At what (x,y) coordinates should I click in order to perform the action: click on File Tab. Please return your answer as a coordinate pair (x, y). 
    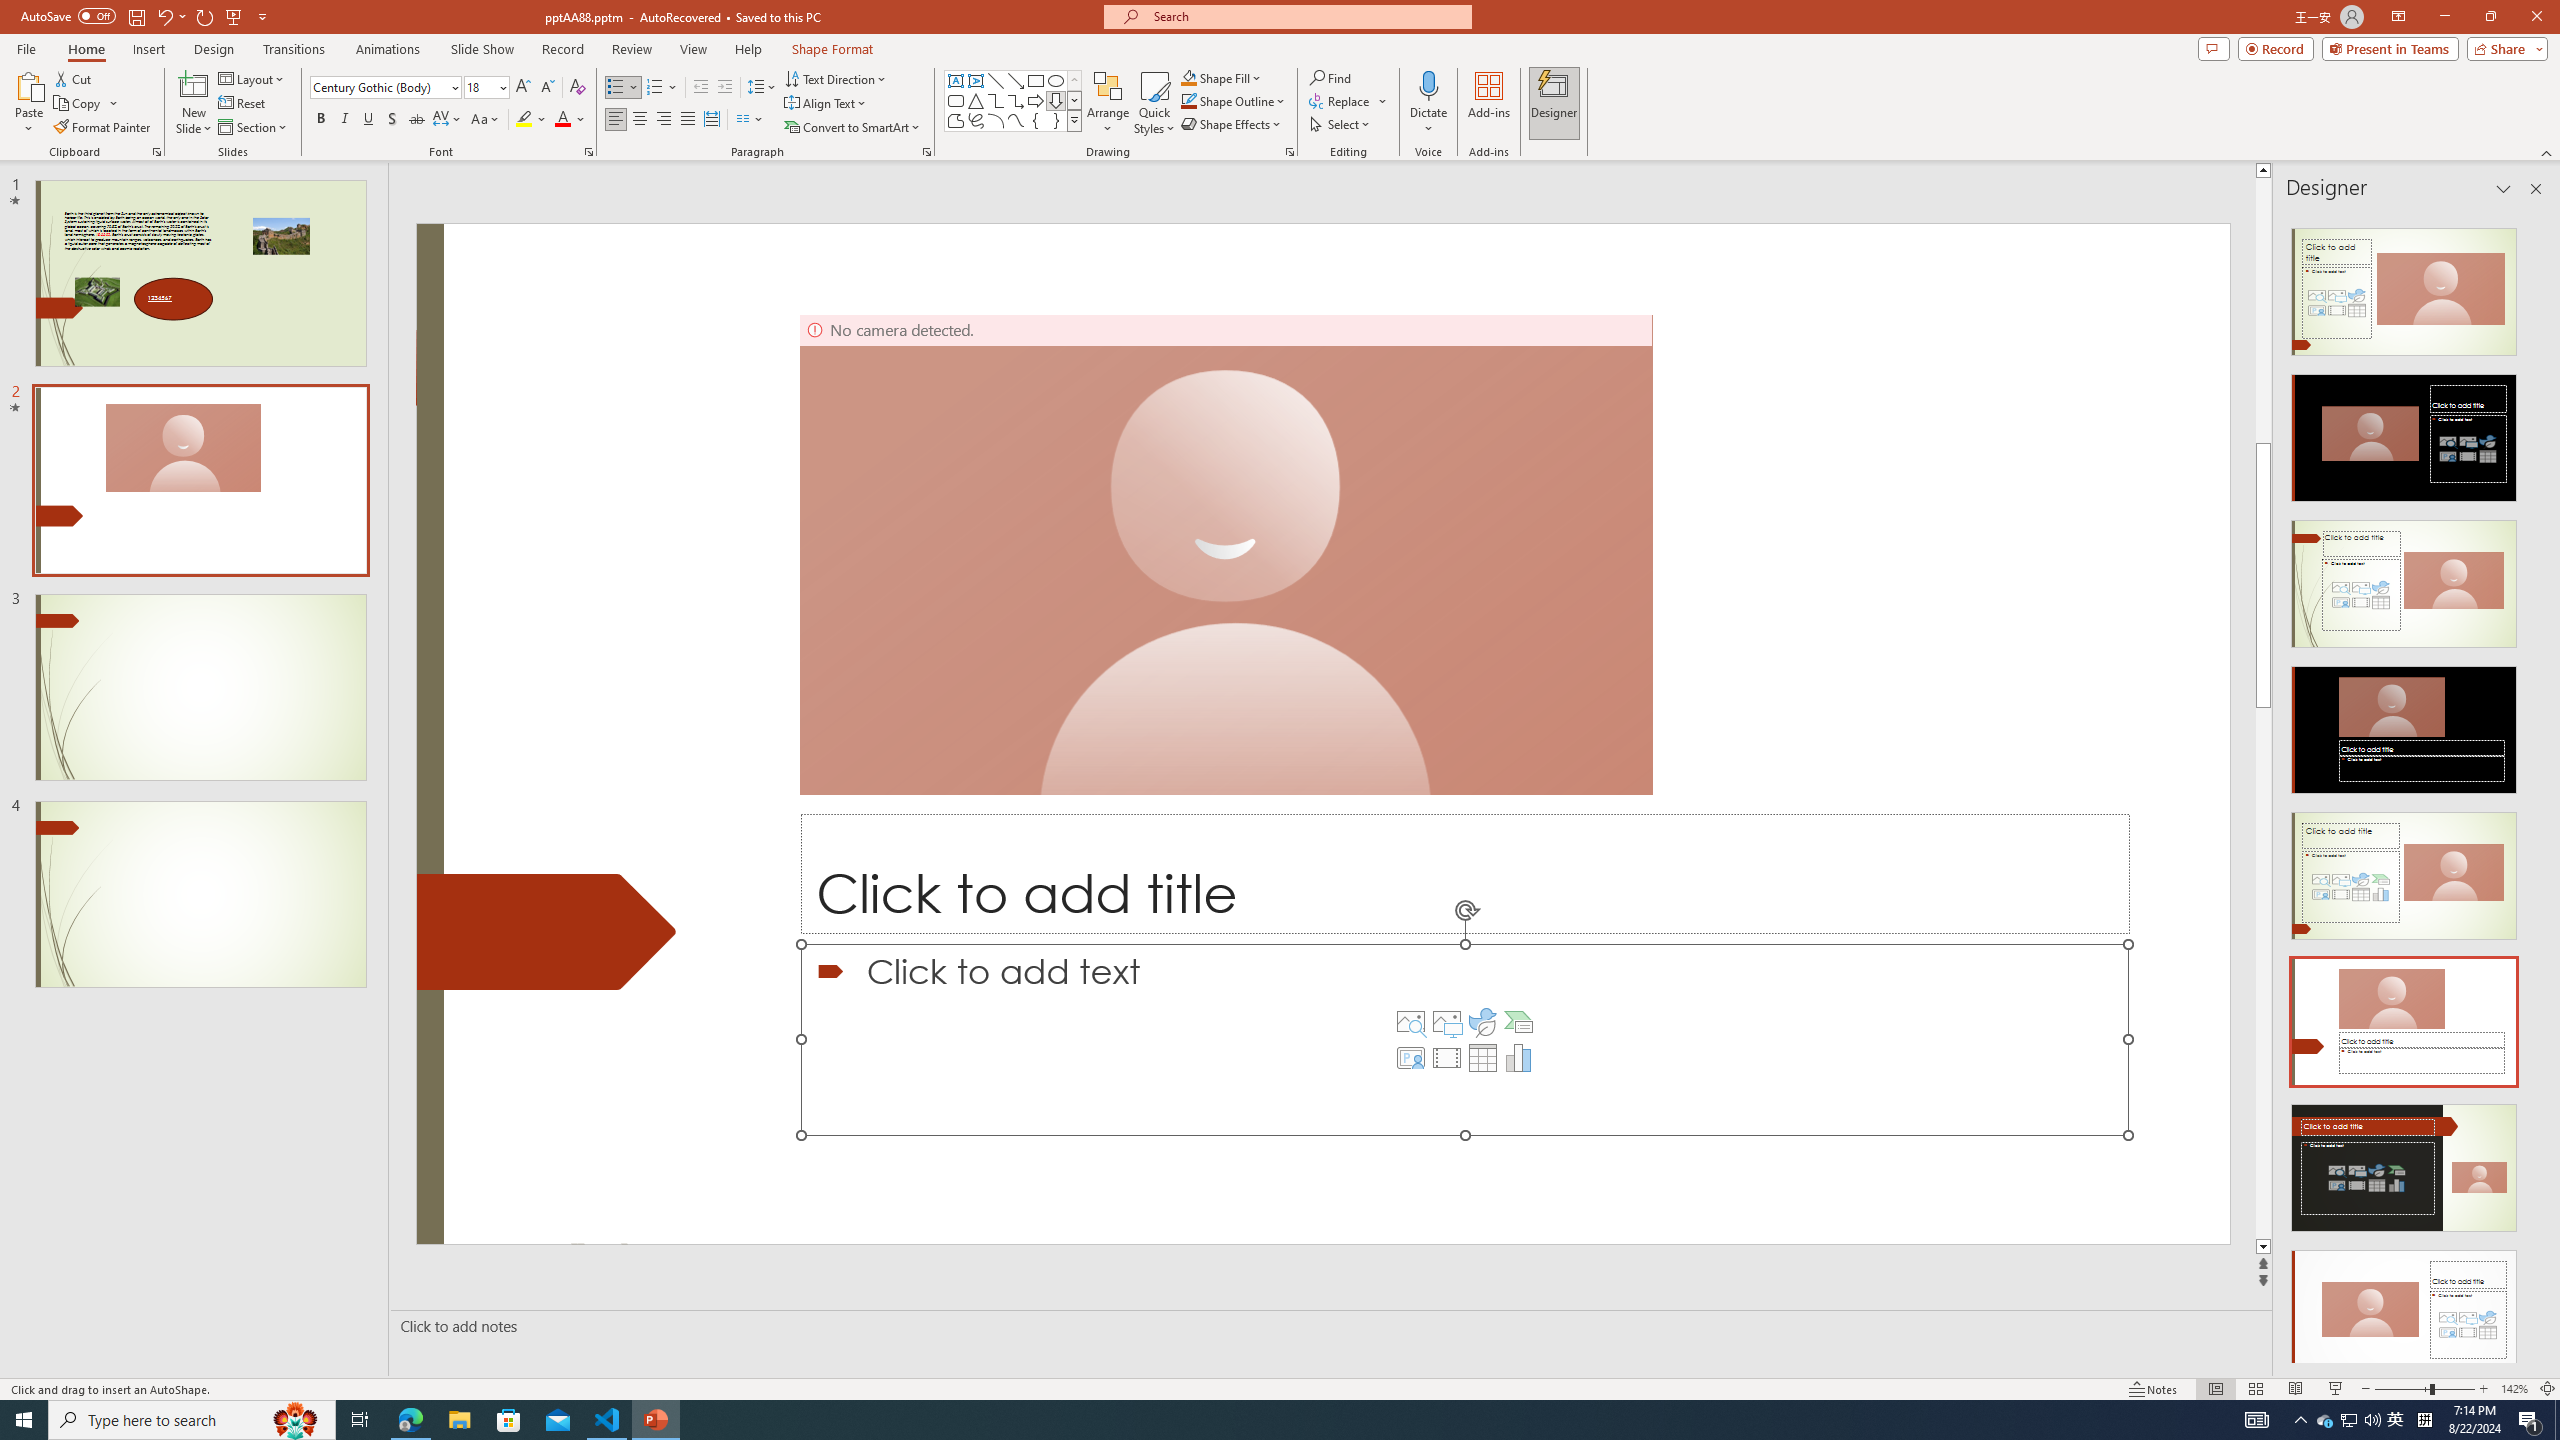
    Looking at the image, I should click on (26, 48).